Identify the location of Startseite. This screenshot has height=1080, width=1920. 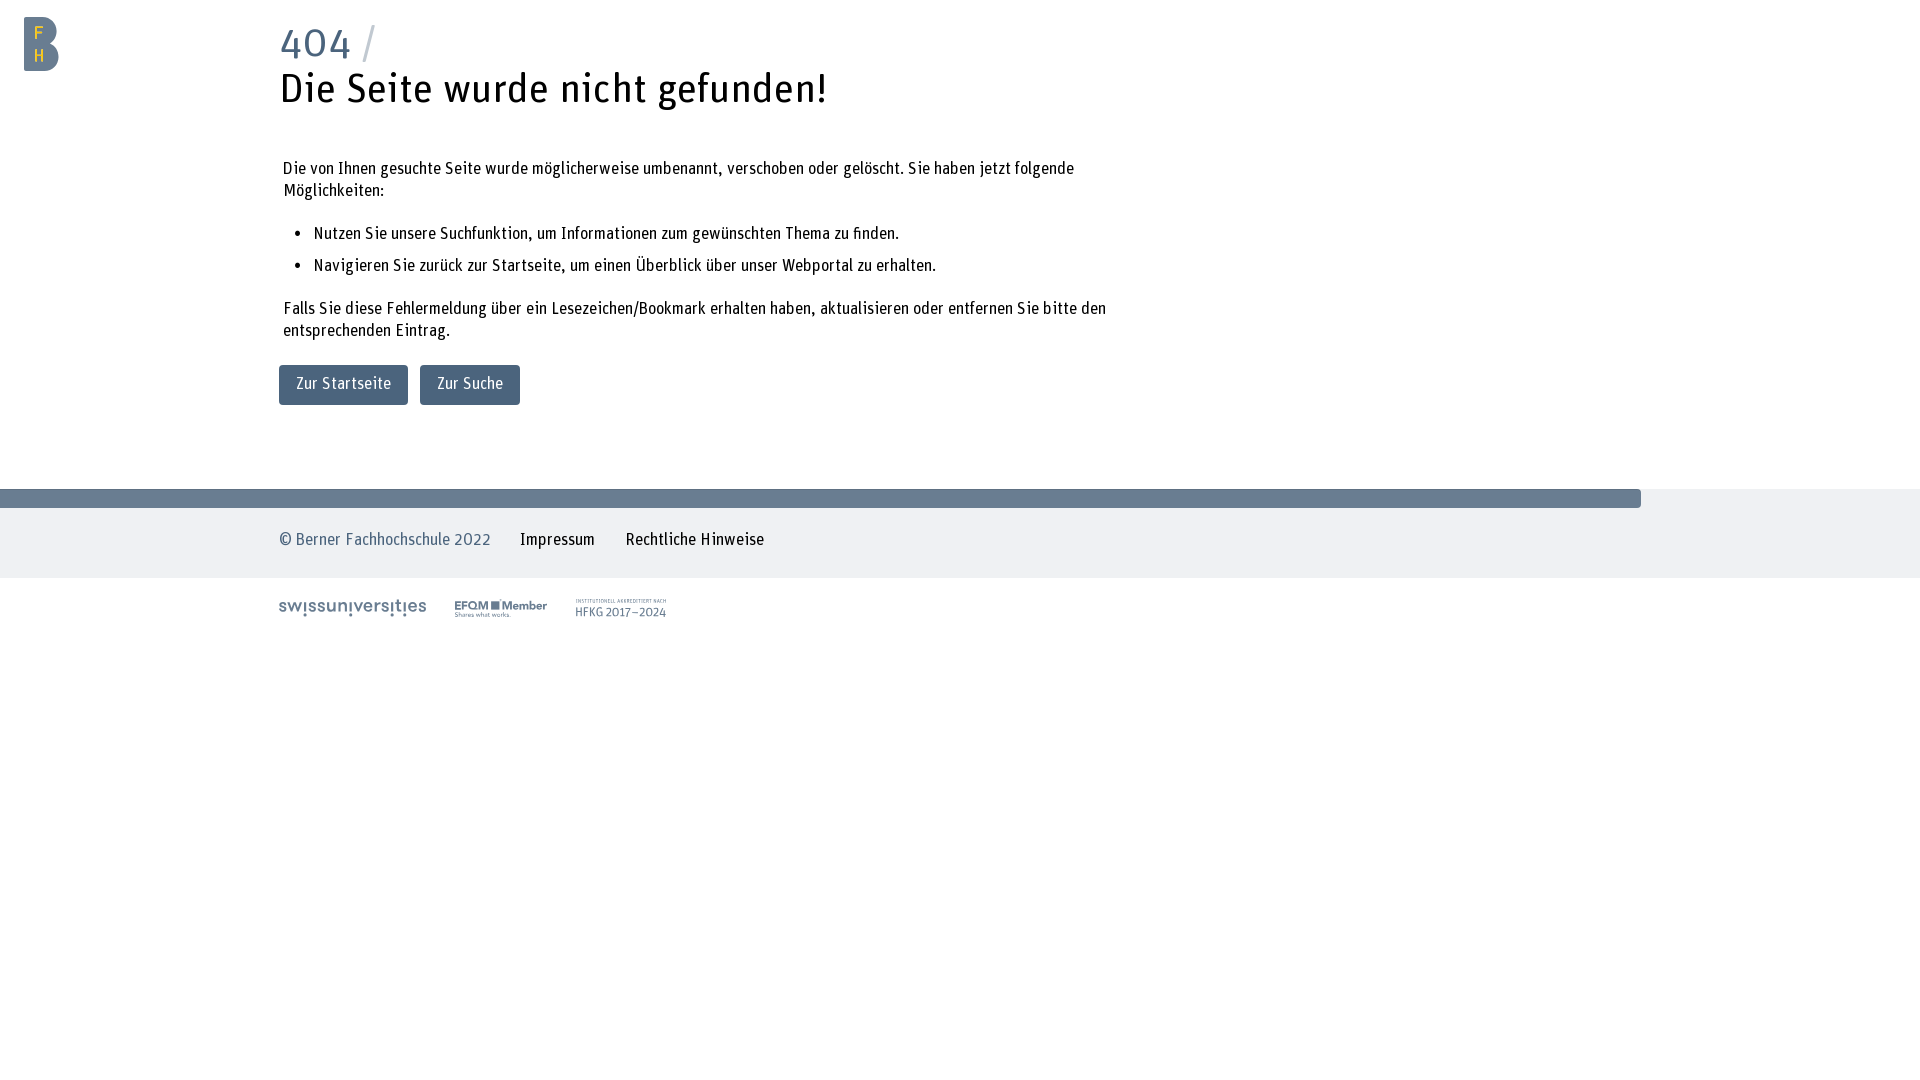
(526, 266).